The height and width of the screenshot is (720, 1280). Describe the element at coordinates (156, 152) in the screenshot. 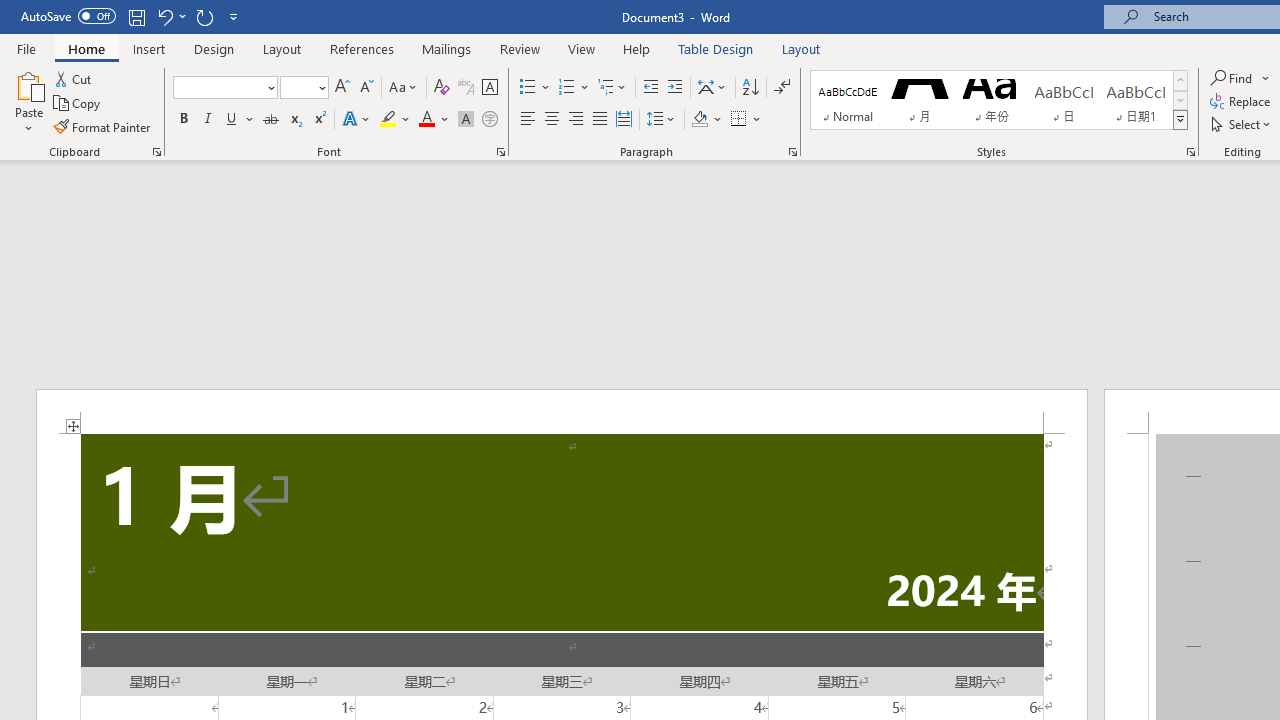

I see `Office Clipboard...` at that location.